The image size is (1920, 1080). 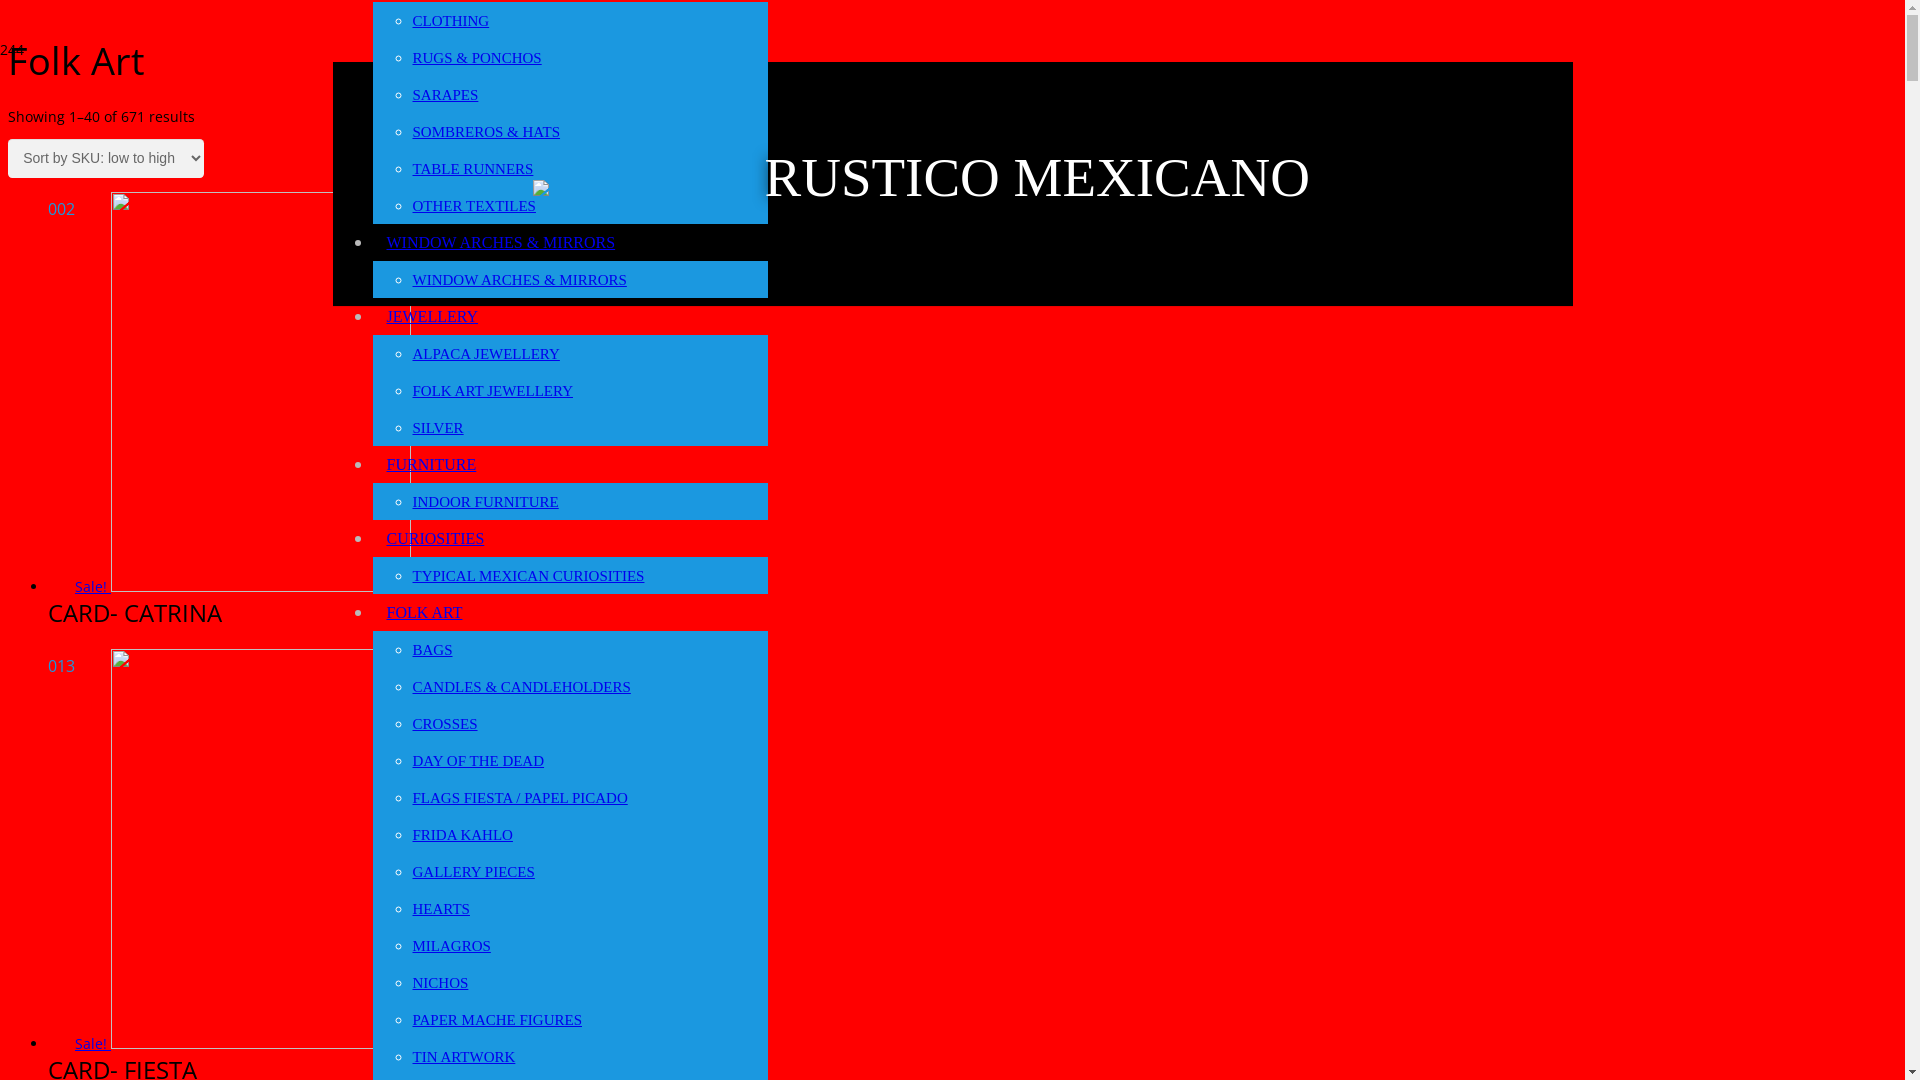 What do you see at coordinates (472, 169) in the screenshot?
I see `TABLE RUNNERS` at bounding box center [472, 169].